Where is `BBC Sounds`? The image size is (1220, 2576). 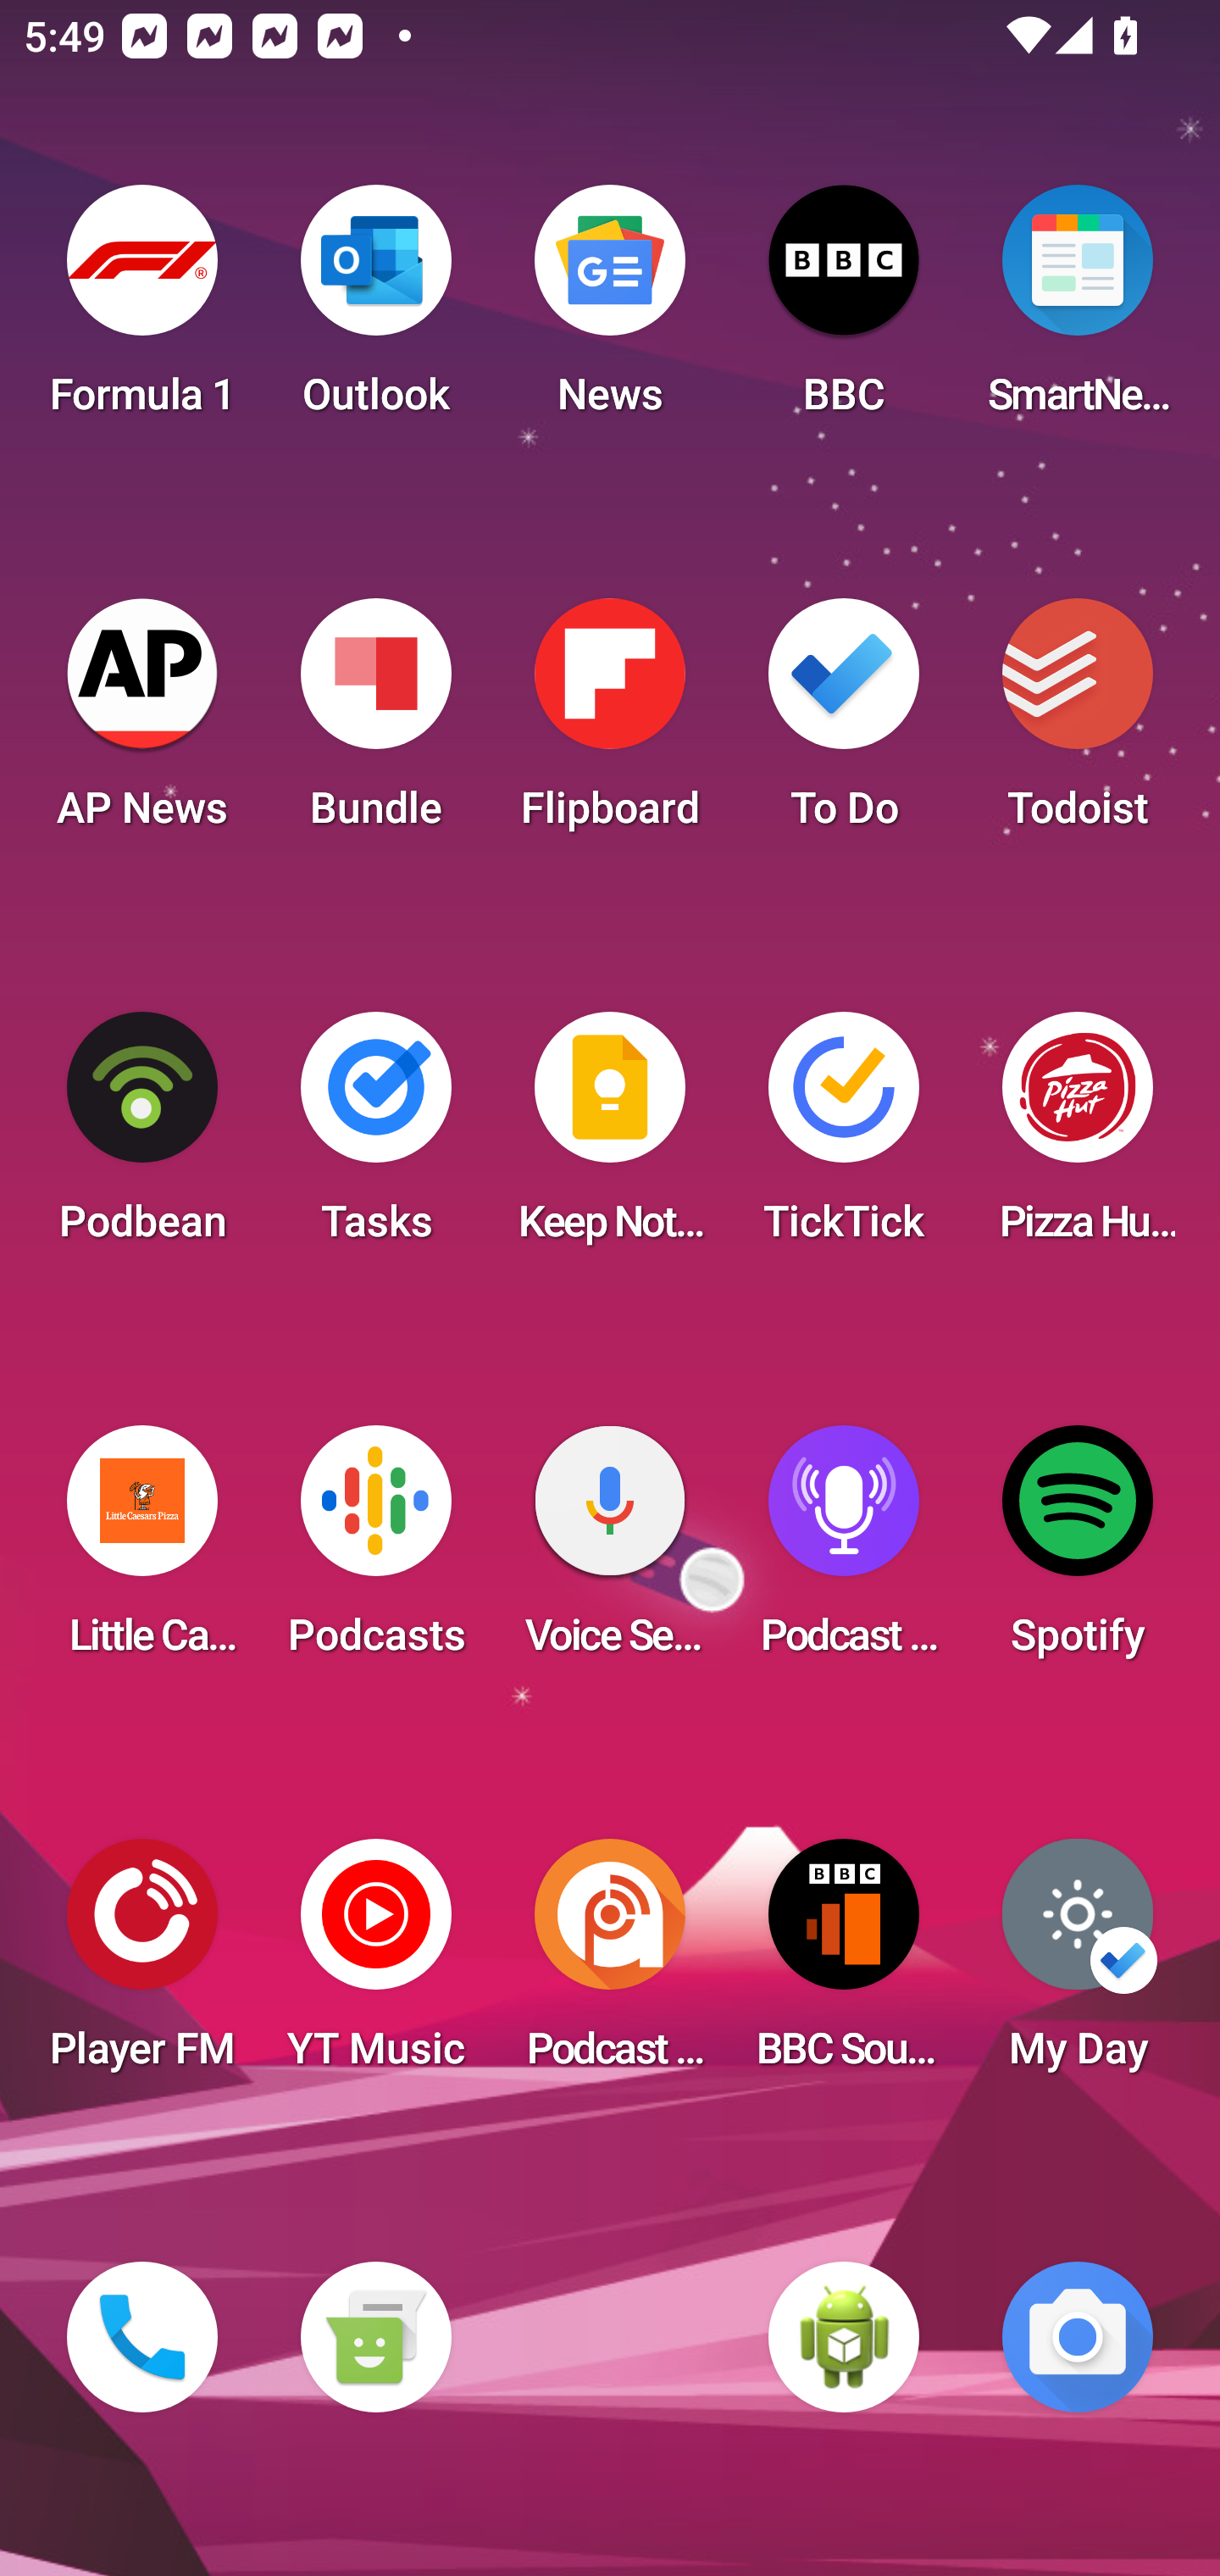 BBC Sounds is located at coordinates (844, 1964).